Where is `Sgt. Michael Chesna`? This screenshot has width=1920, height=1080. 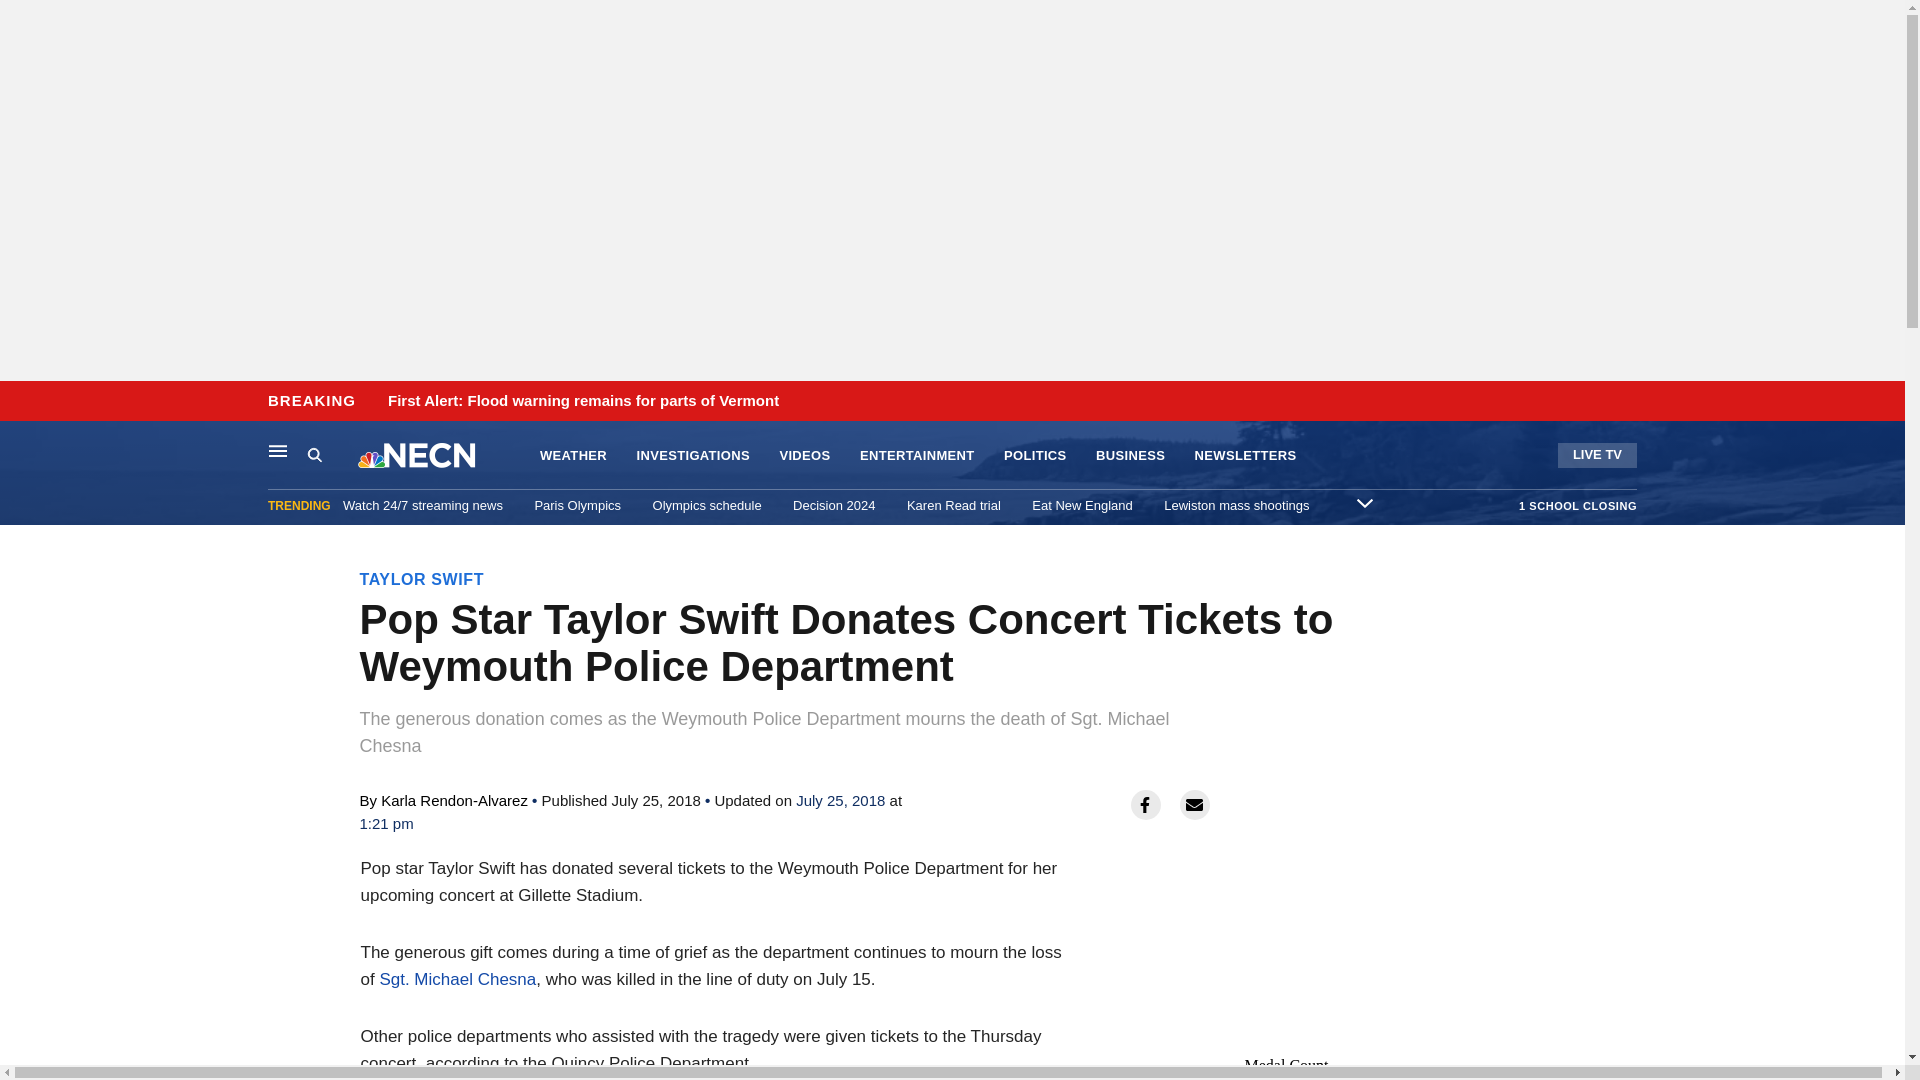 Sgt. Michael Chesna is located at coordinates (456, 979).